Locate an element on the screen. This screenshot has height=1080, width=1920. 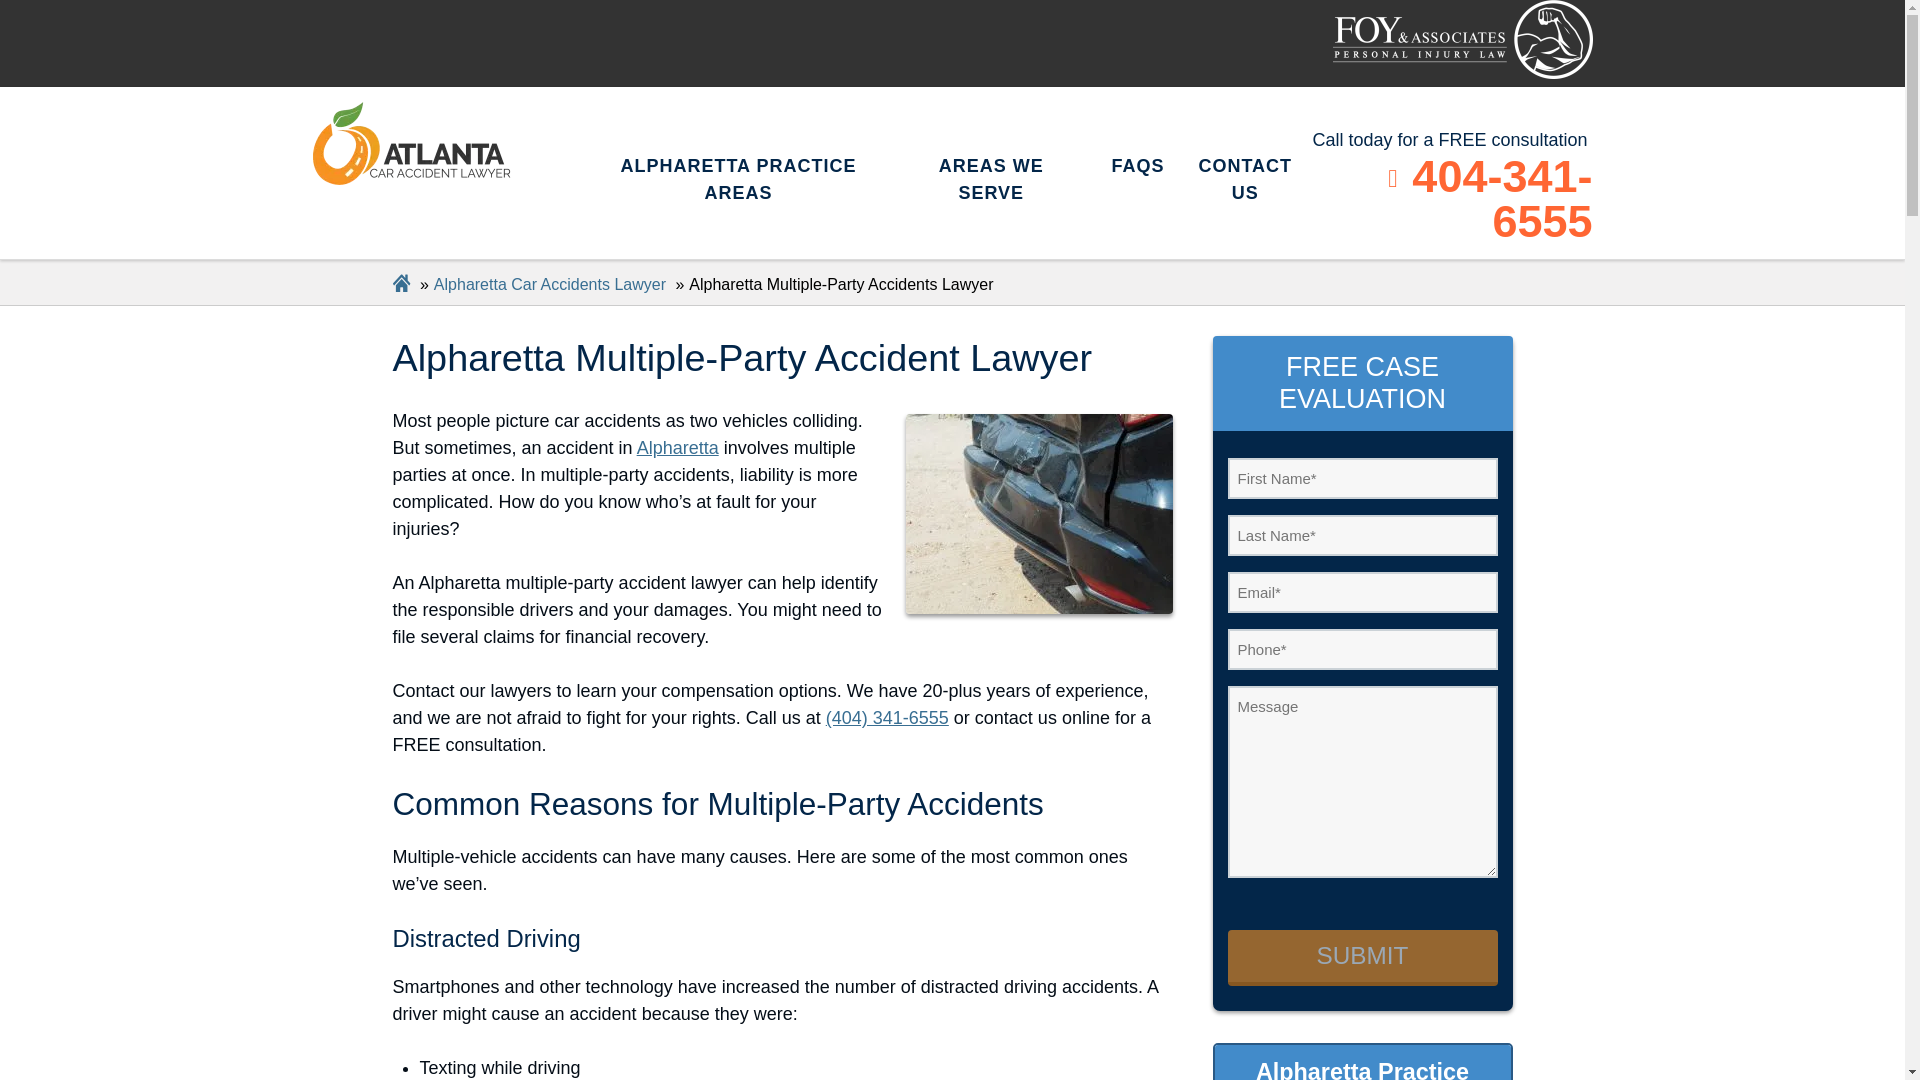
ALPHARETTA PRACTICE AREAS is located at coordinates (746, 180).